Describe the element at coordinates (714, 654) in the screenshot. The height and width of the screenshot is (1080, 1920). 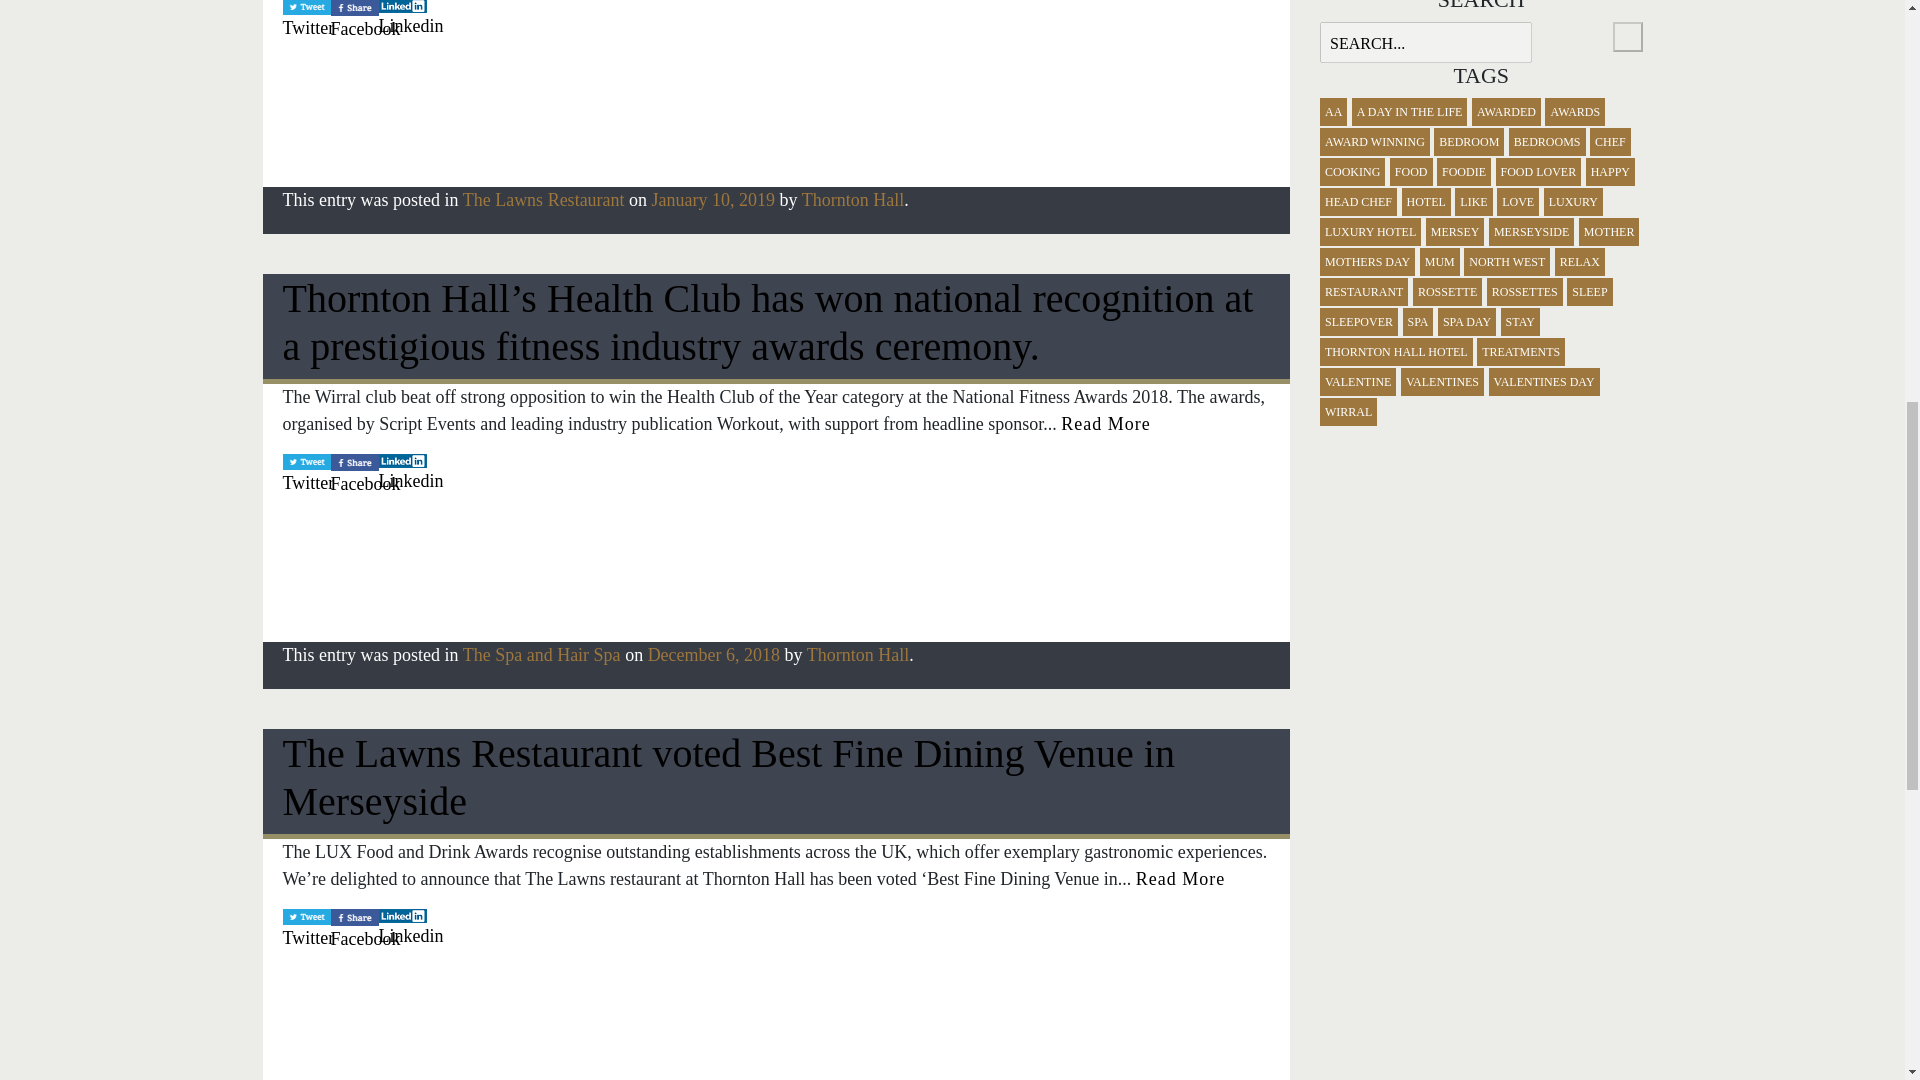
I see `December 6, 2018` at that location.